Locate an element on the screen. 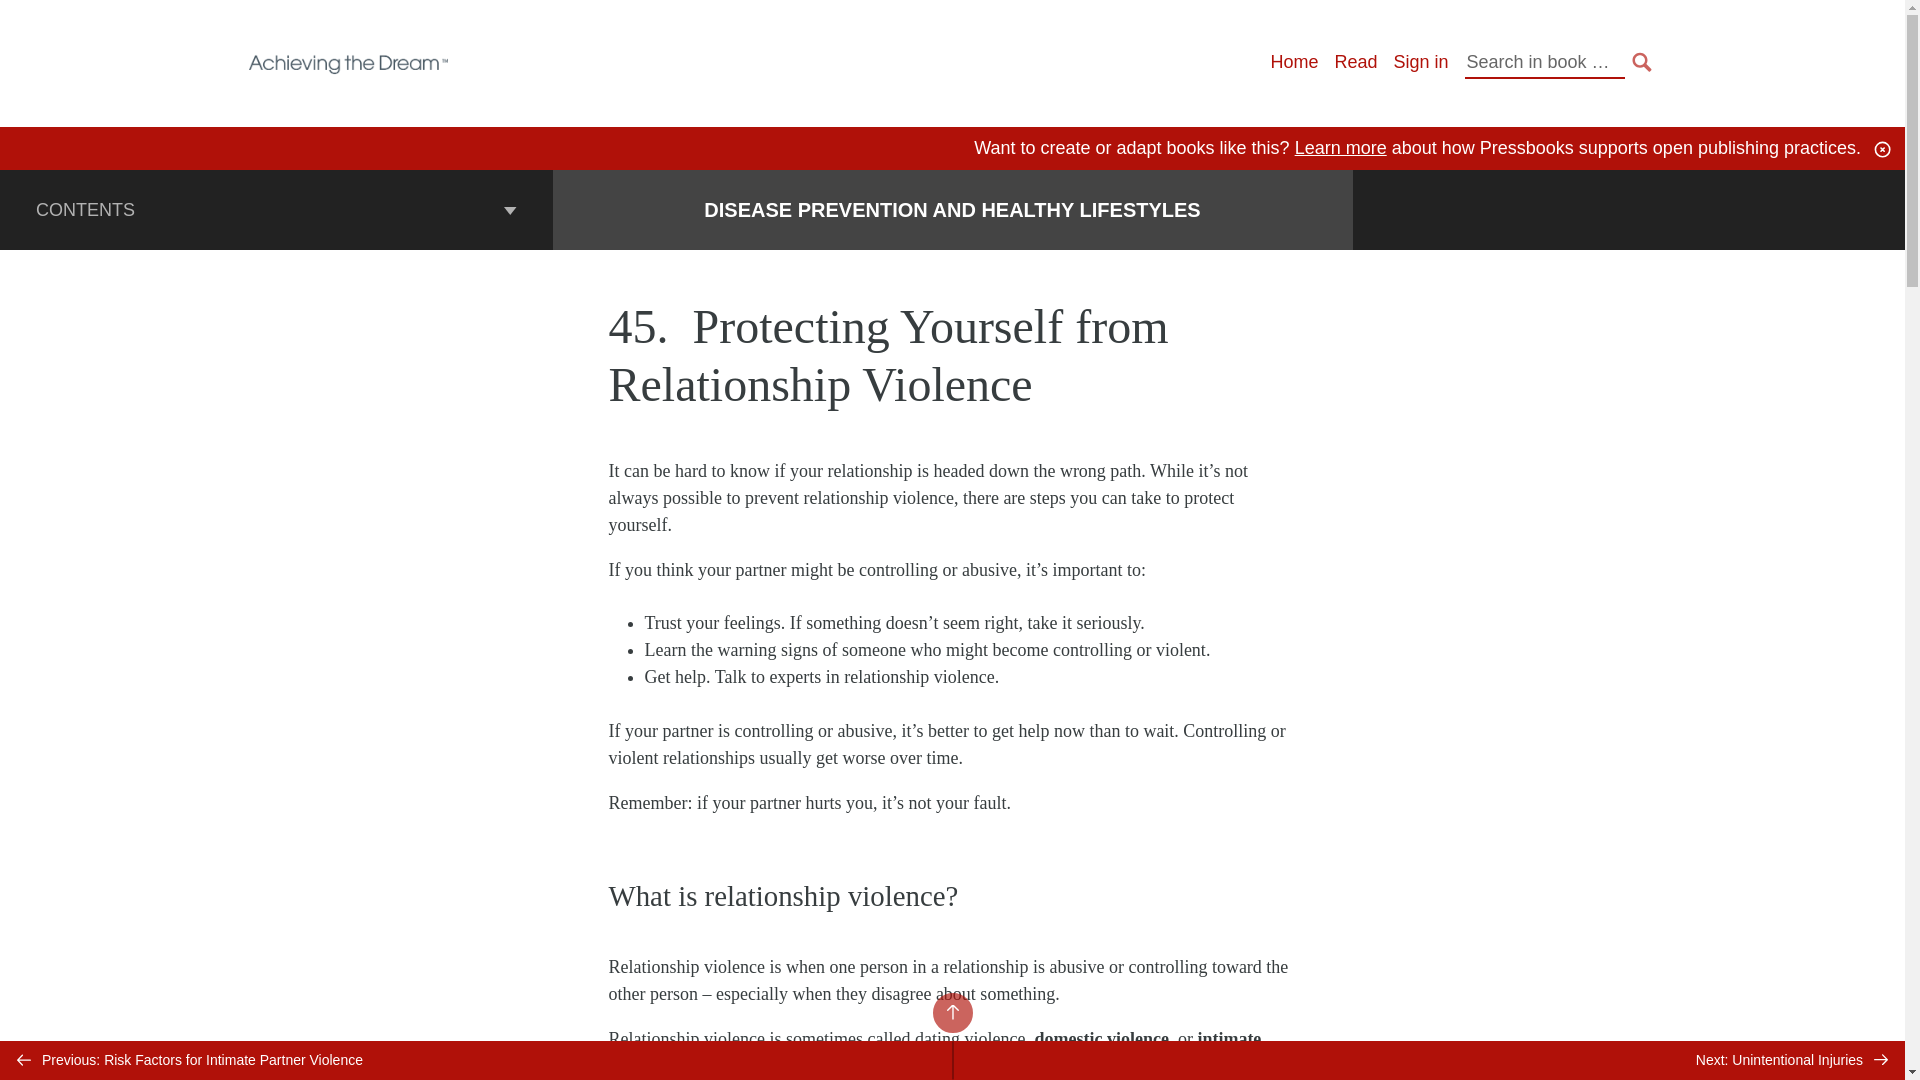 The height and width of the screenshot is (1080, 1920). Read is located at coordinates (1355, 62).